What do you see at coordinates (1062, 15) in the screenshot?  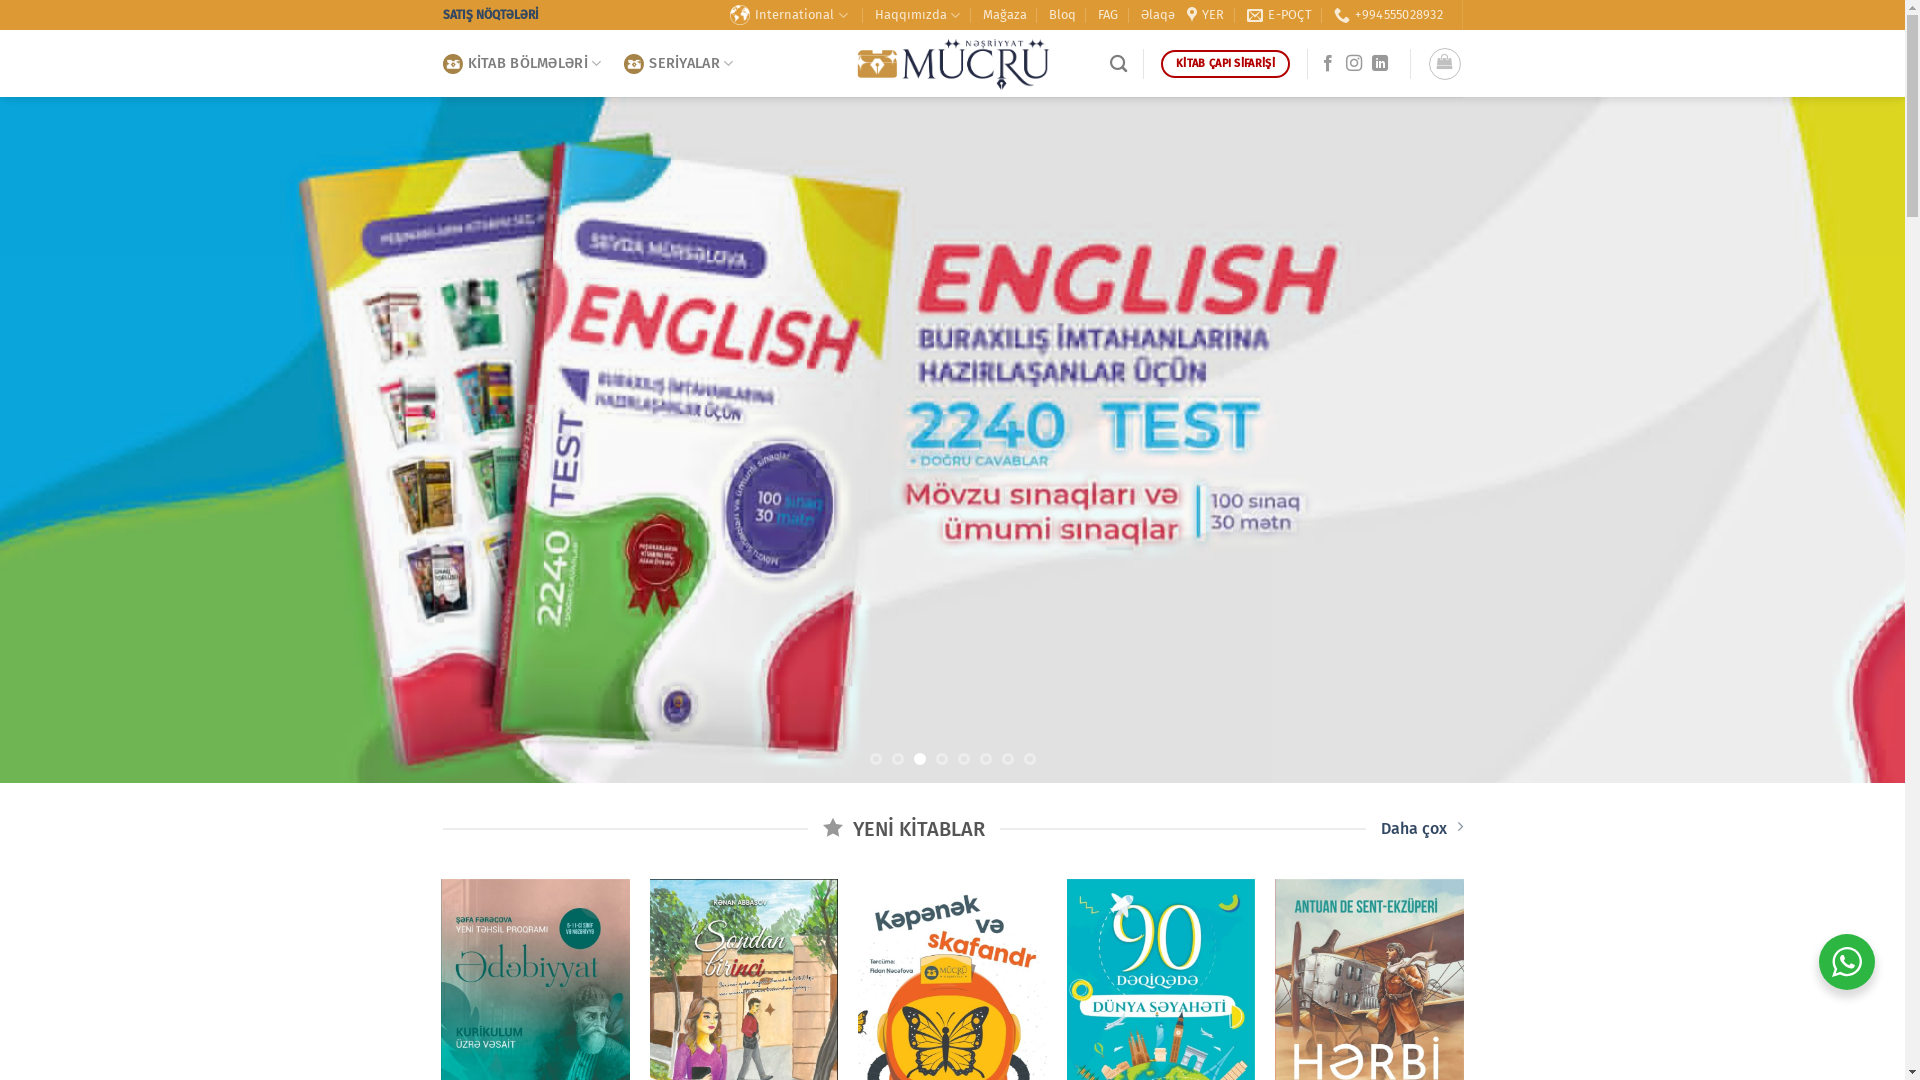 I see `Bloq` at bounding box center [1062, 15].